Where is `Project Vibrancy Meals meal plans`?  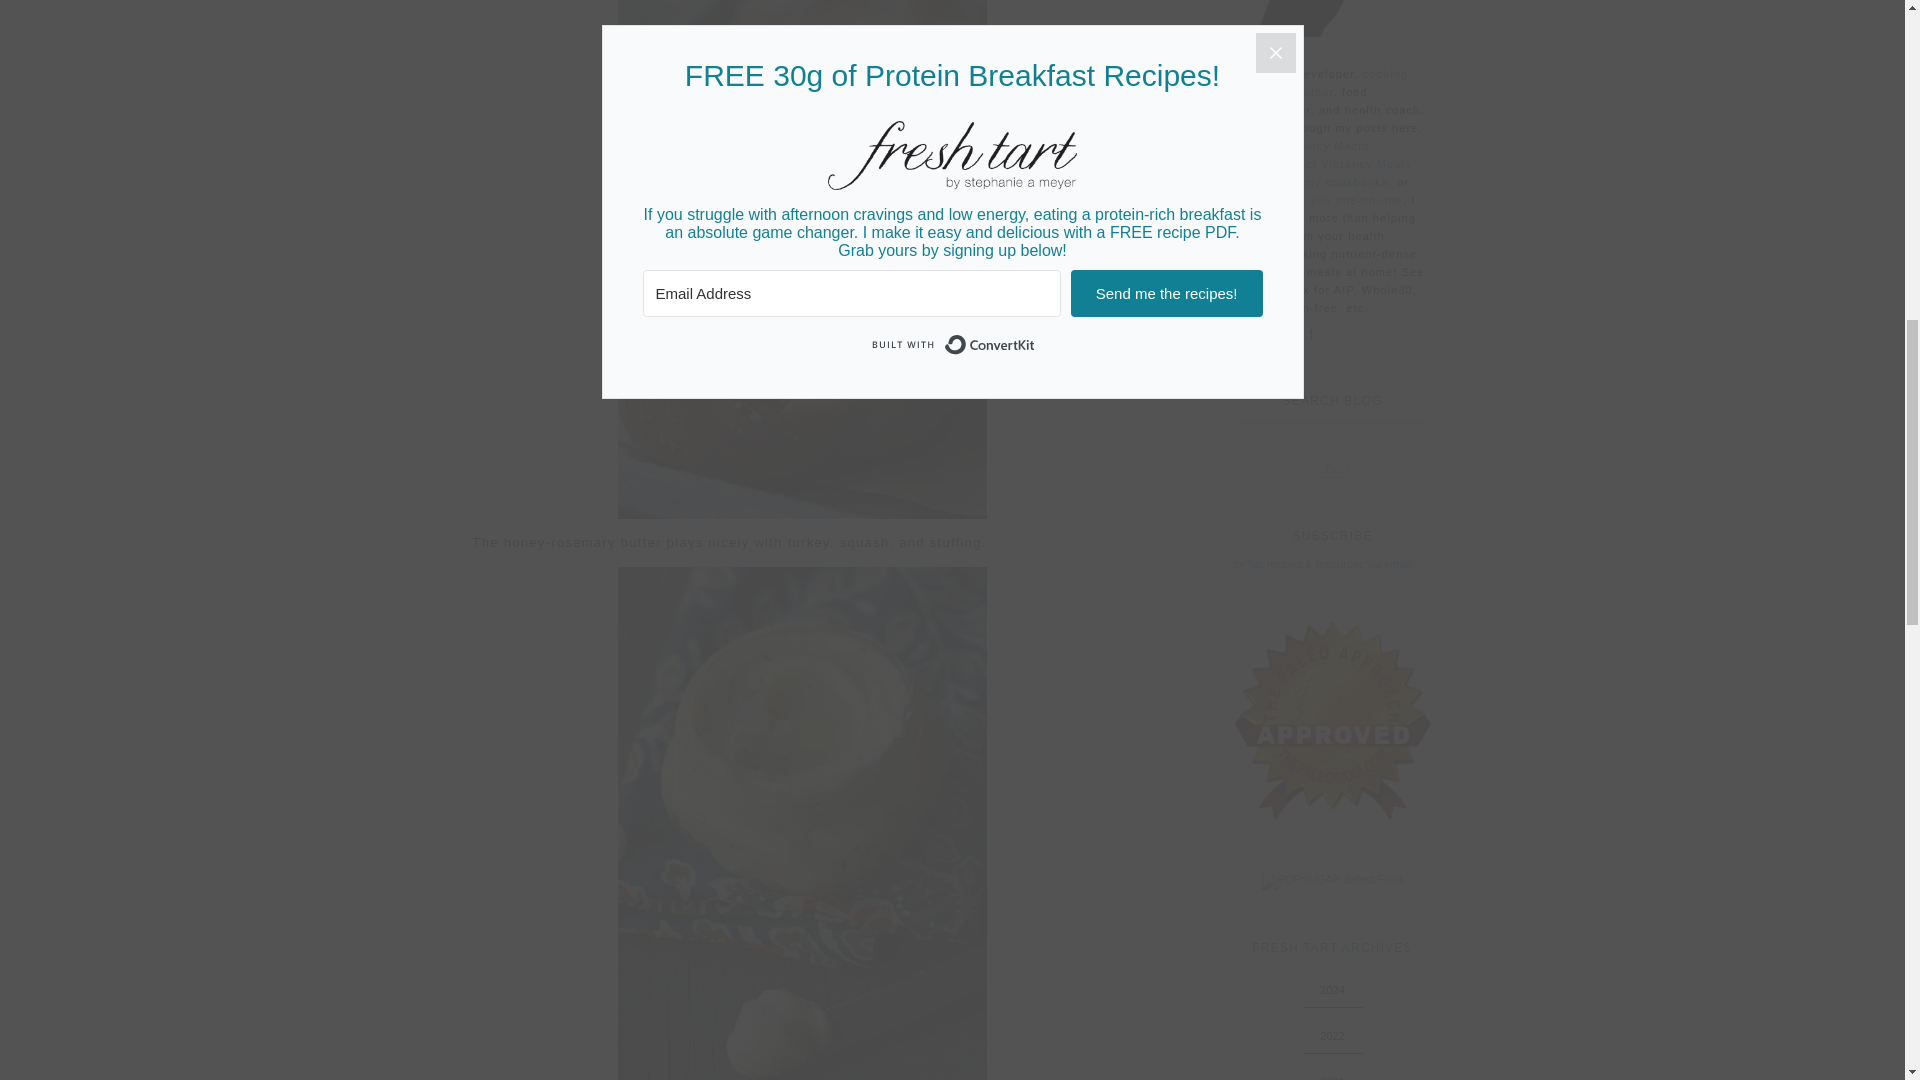 Project Vibrancy Meals meal plans is located at coordinates (1322, 172).